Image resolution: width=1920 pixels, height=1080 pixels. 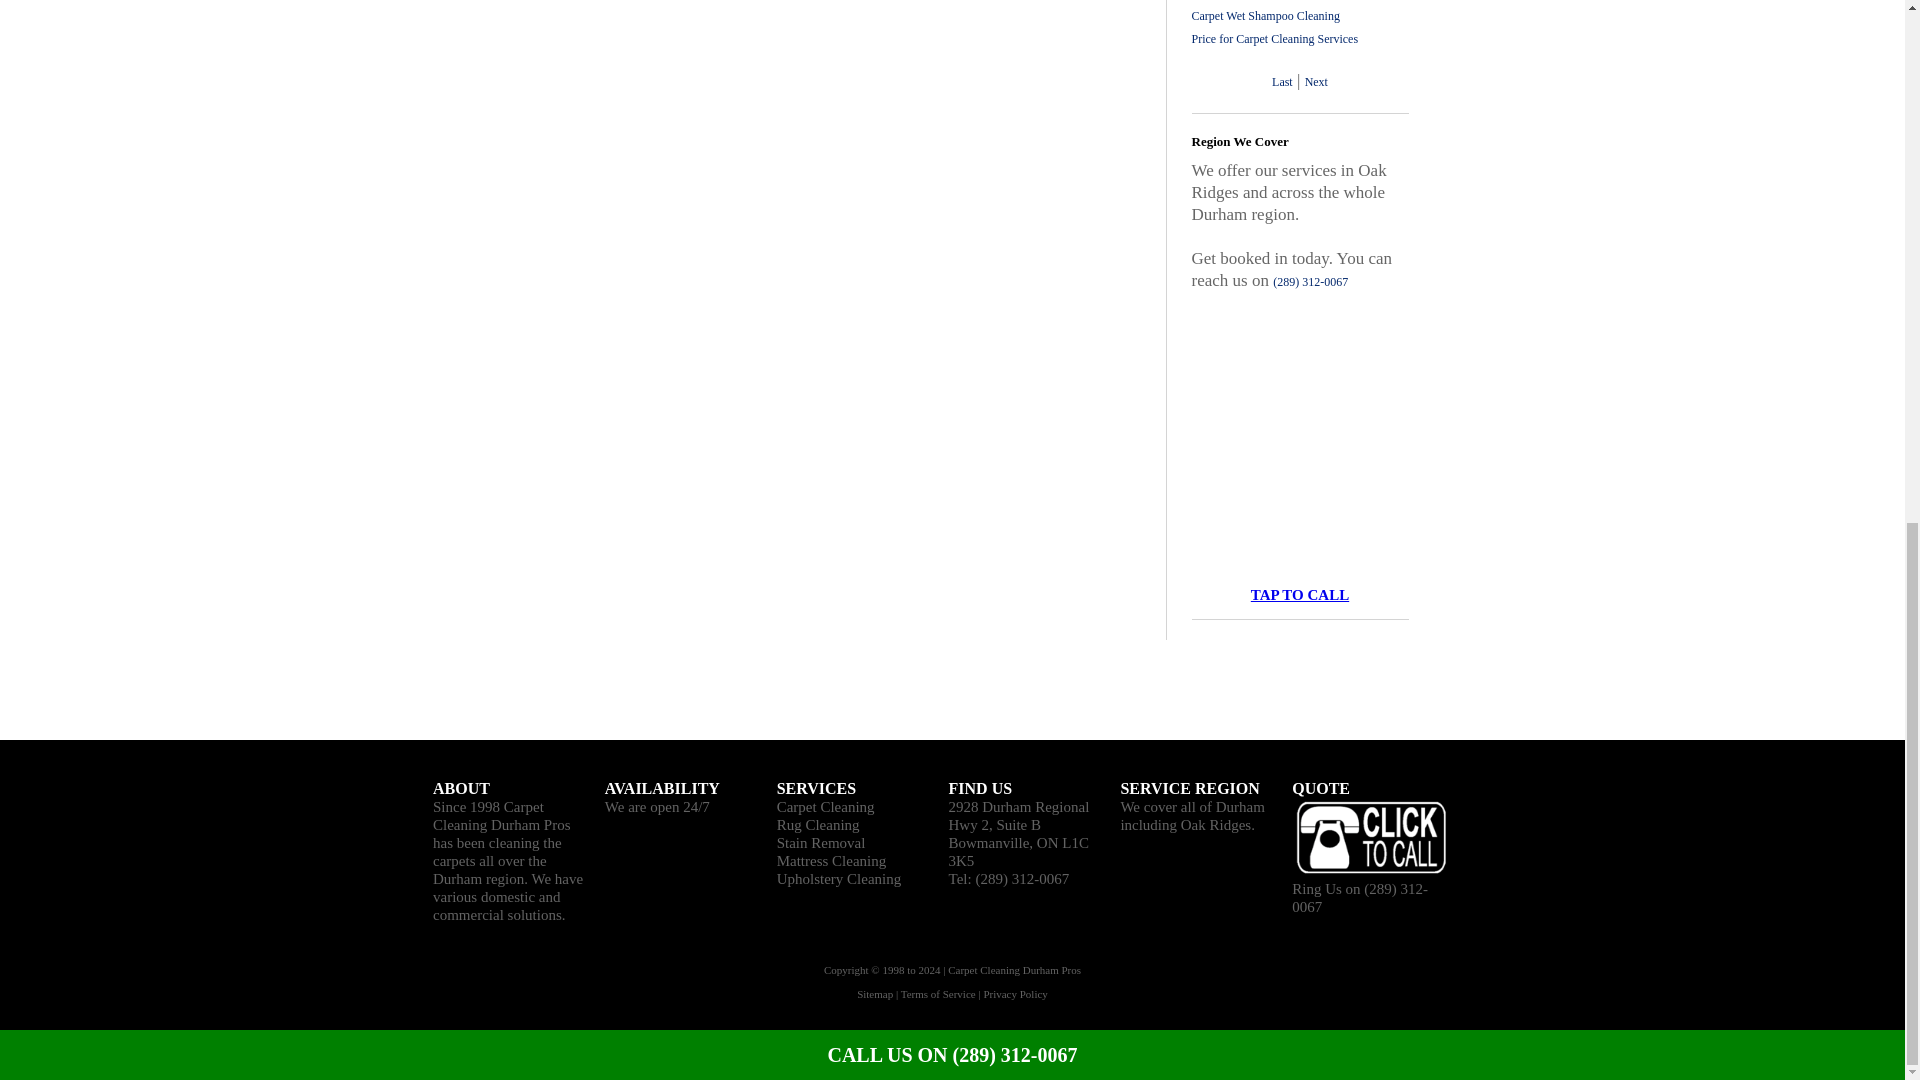 I want to click on Price for Carpet Cleaning Services, so click(x=1276, y=39).